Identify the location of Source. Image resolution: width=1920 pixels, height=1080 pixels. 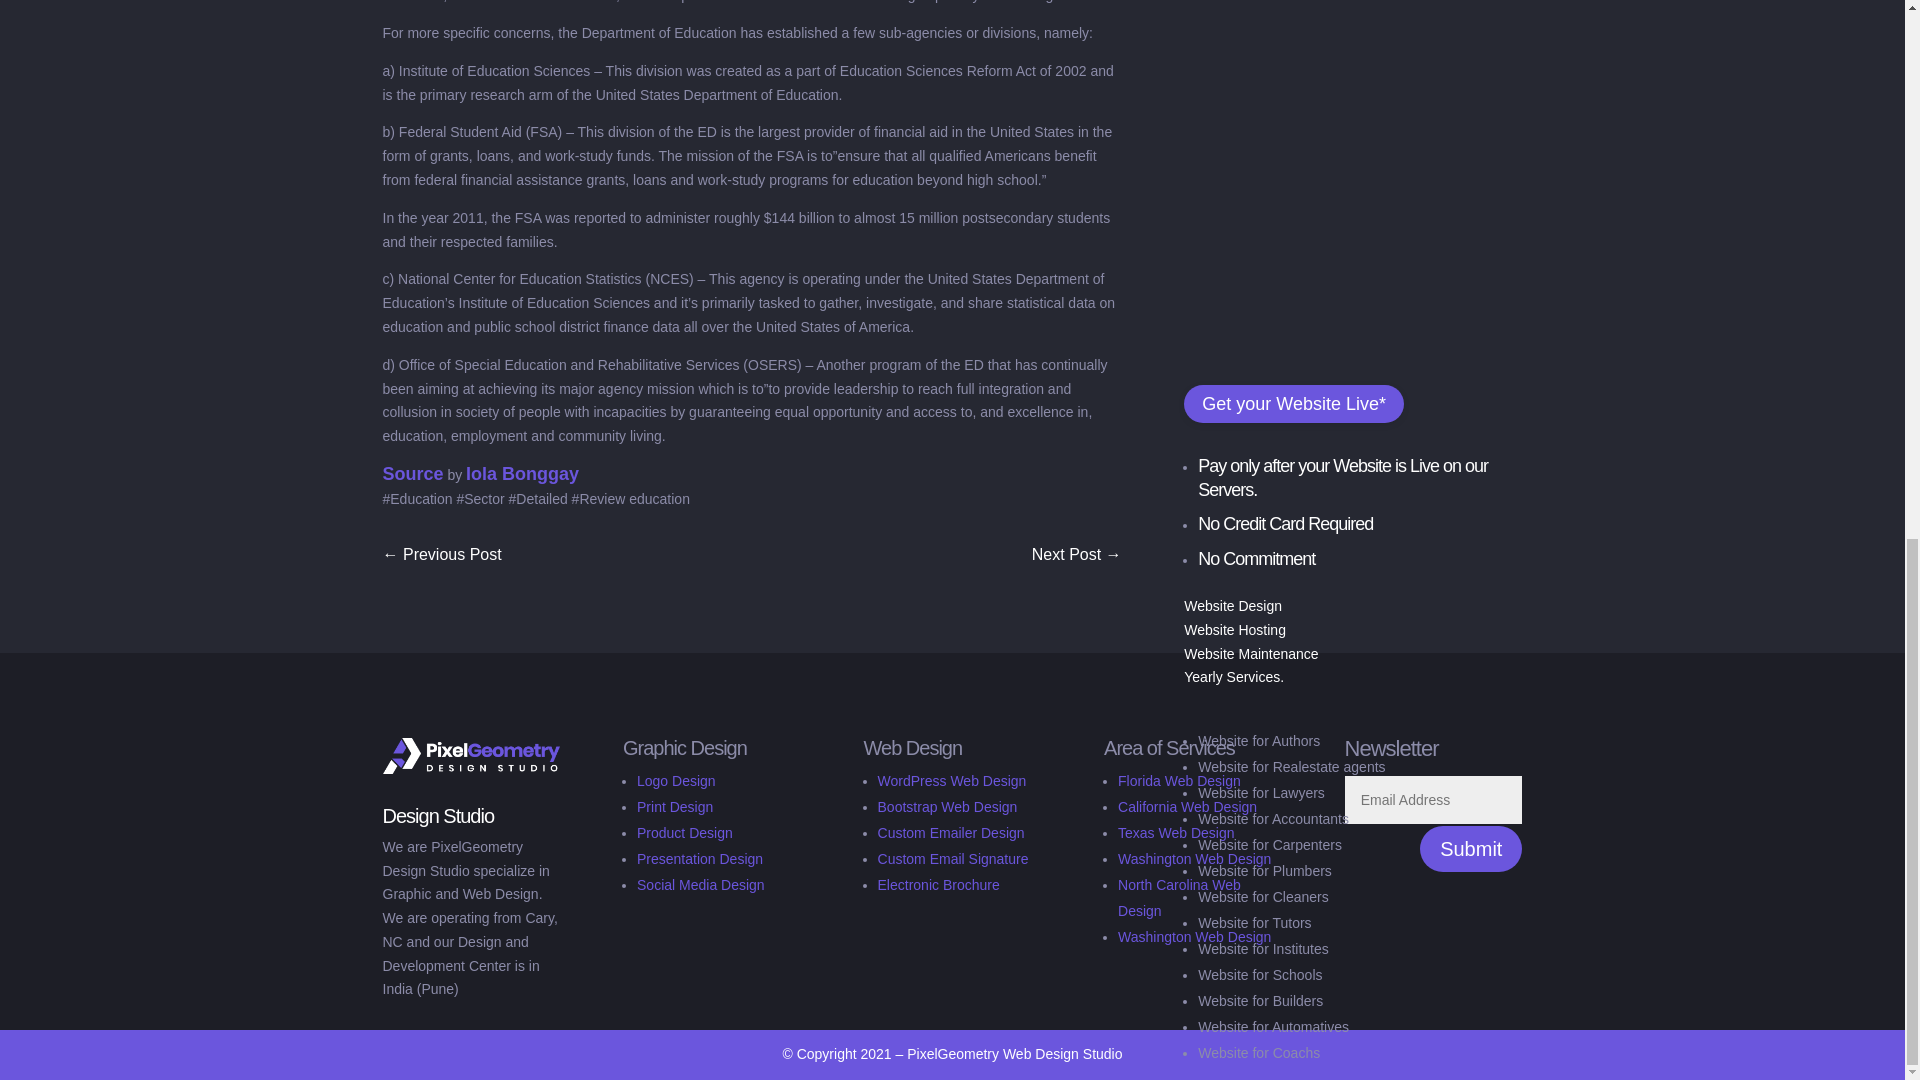
(412, 474).